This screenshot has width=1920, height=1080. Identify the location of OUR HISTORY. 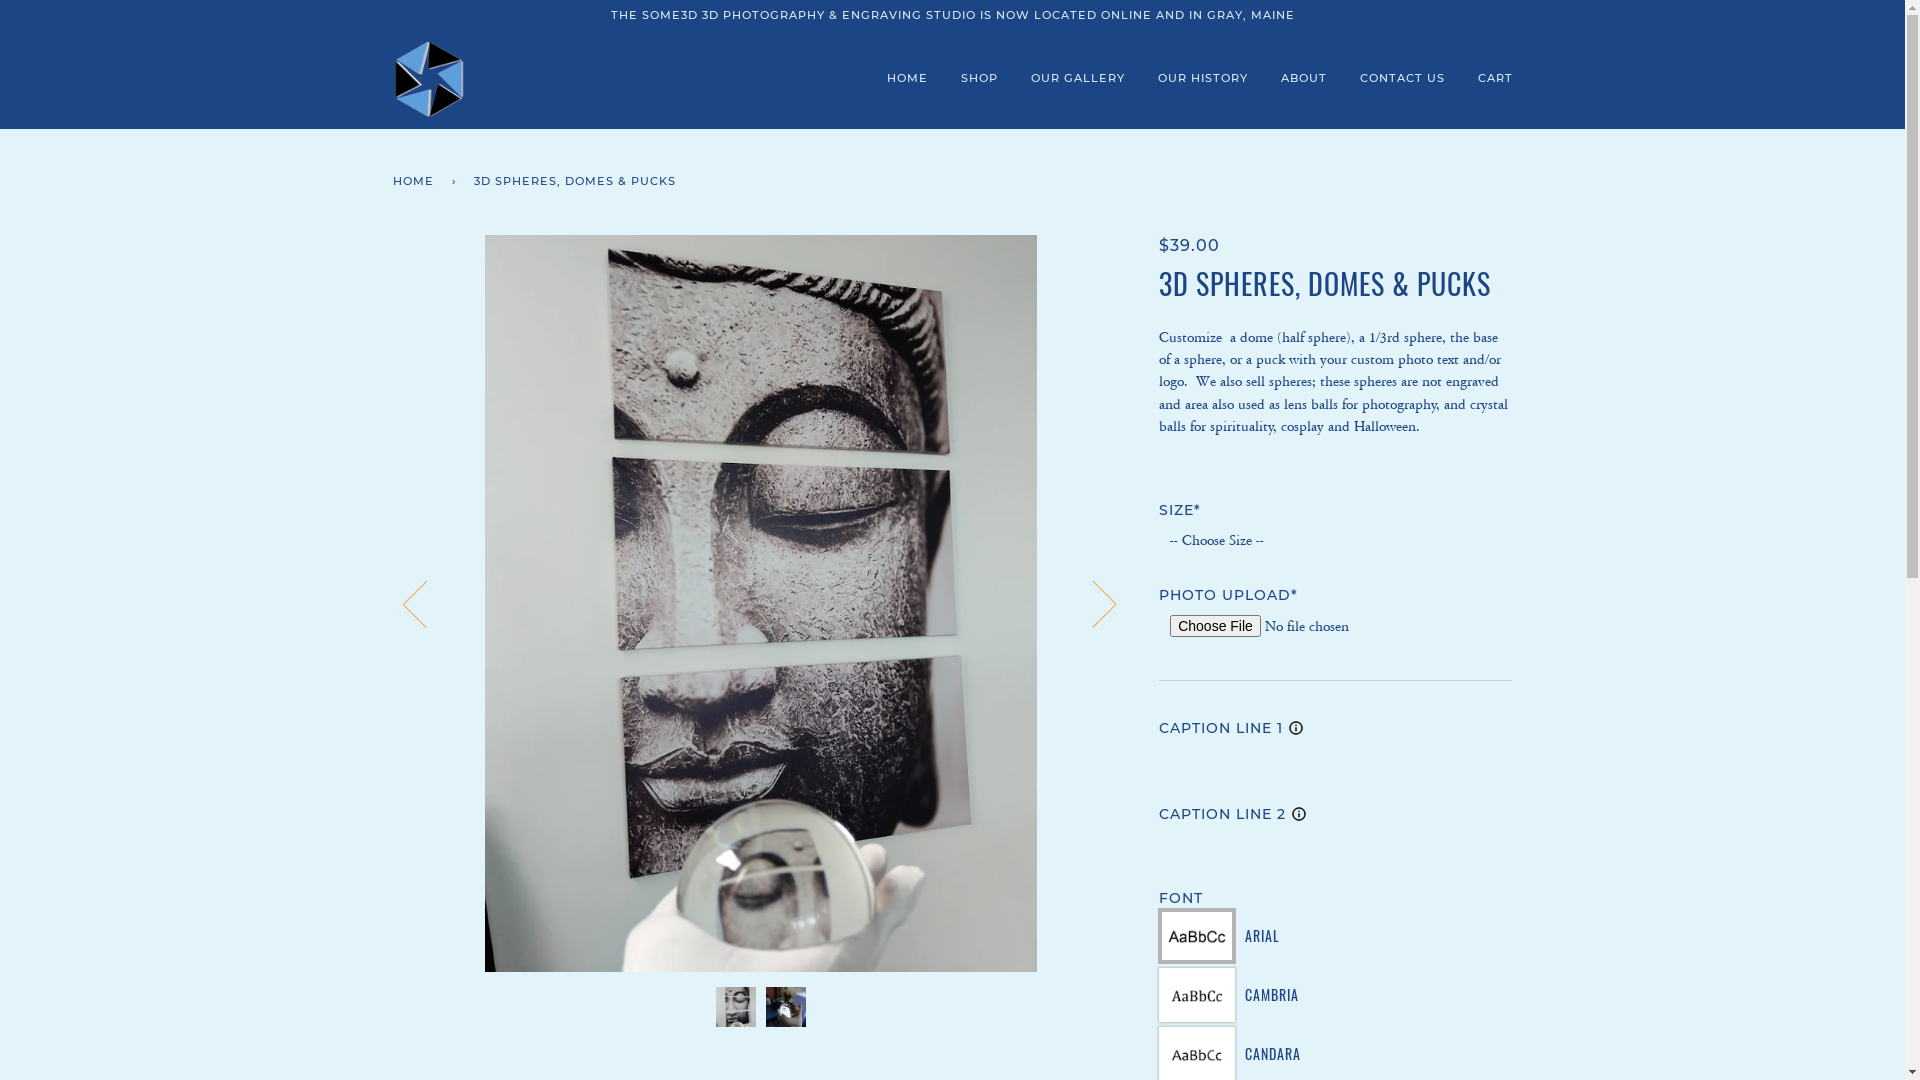
(1203, 79).